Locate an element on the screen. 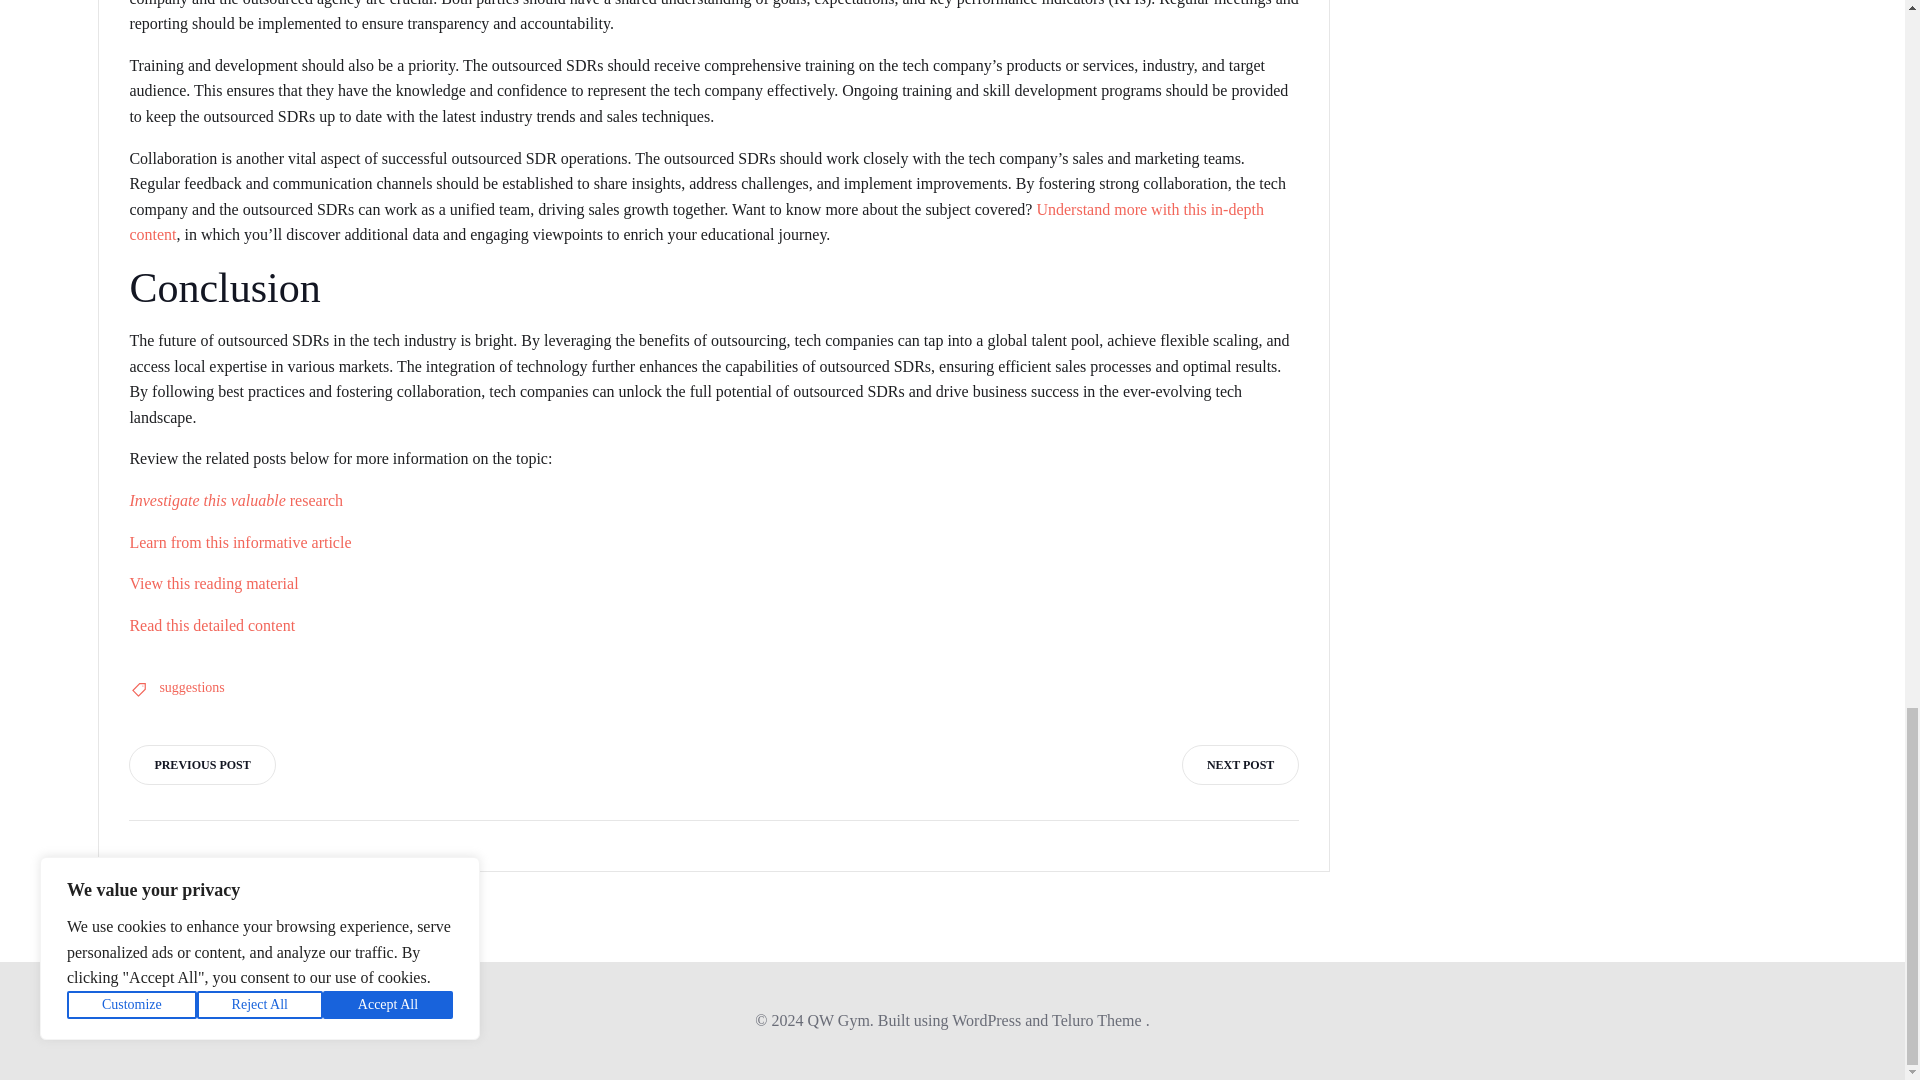 This screenshot has width=1920, height=1080. Investigate this valuable research is located at coordinates (236, 500).